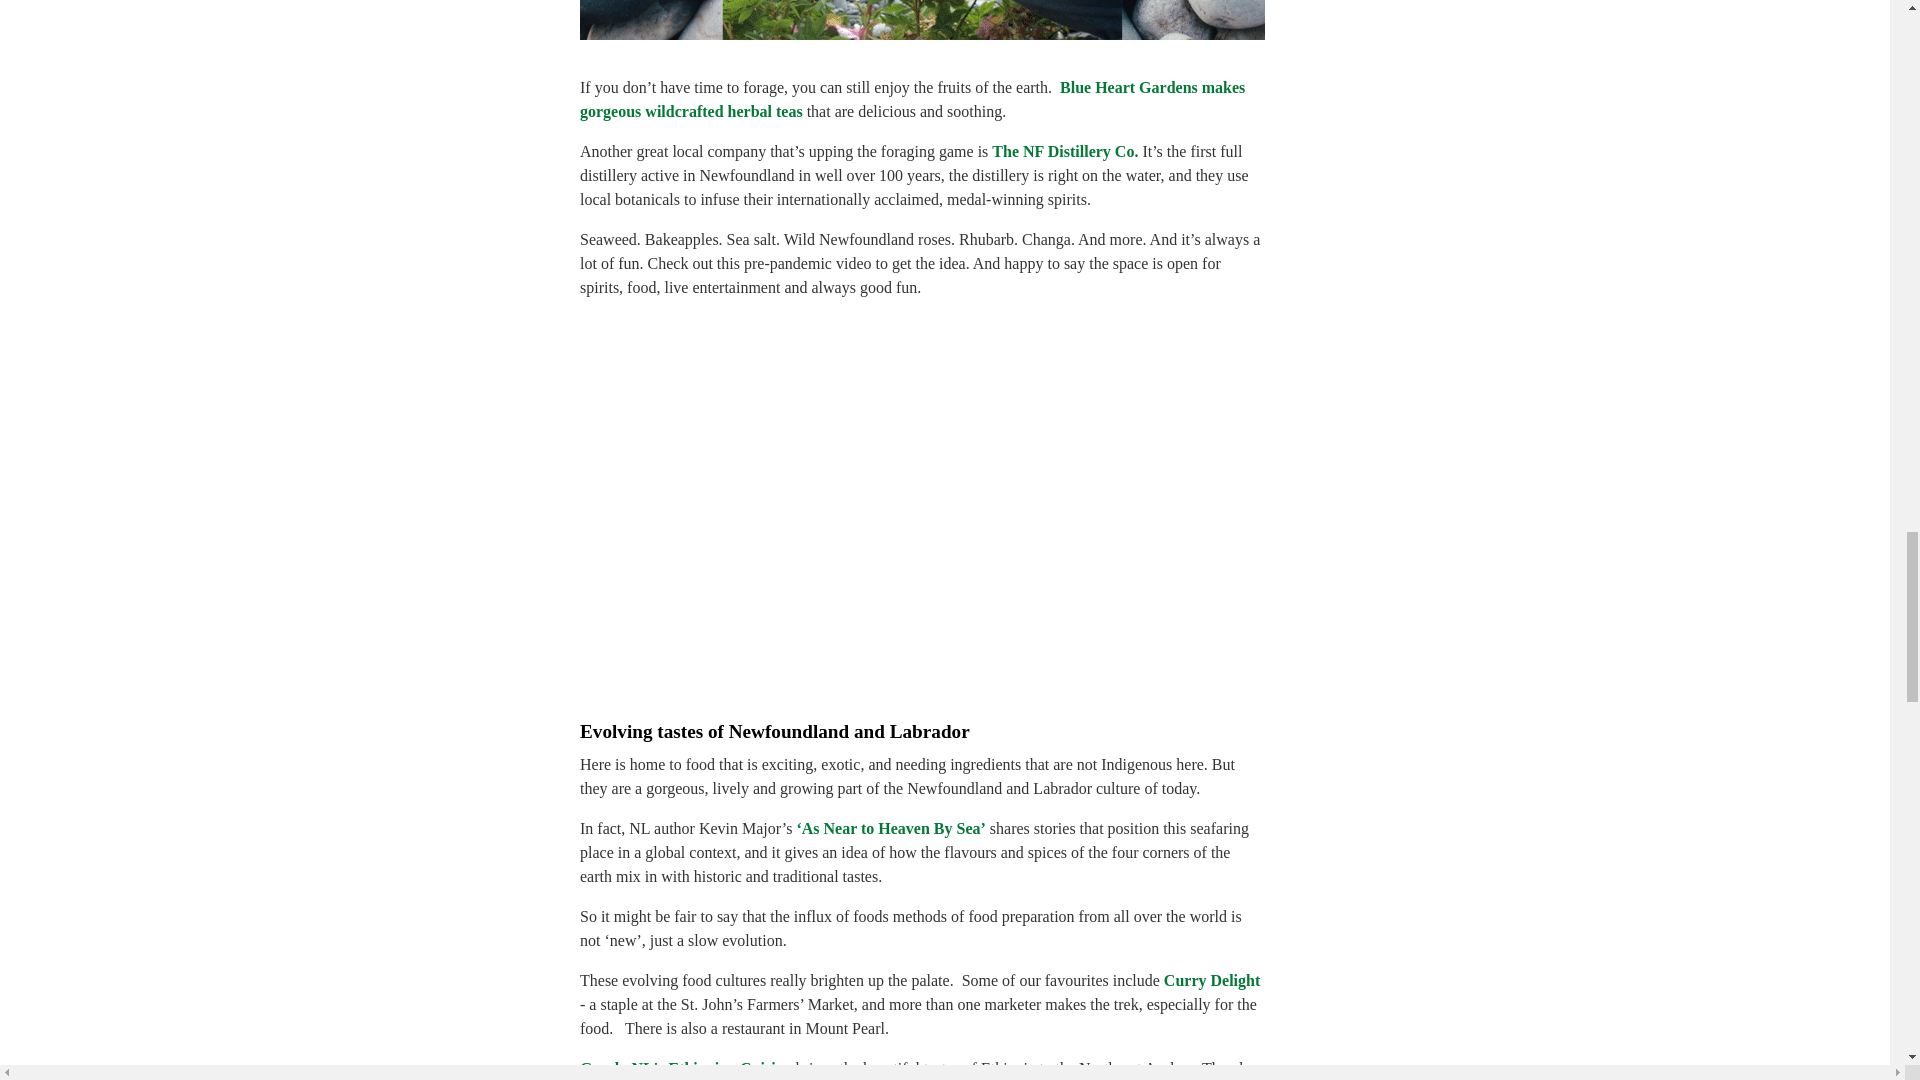 This screenshot has height=1080, width=1920. Describe the element at coordinates (685, 1068) in the screenshot. I see `GurshaNL's Ethiopian Cuisine` at that location.